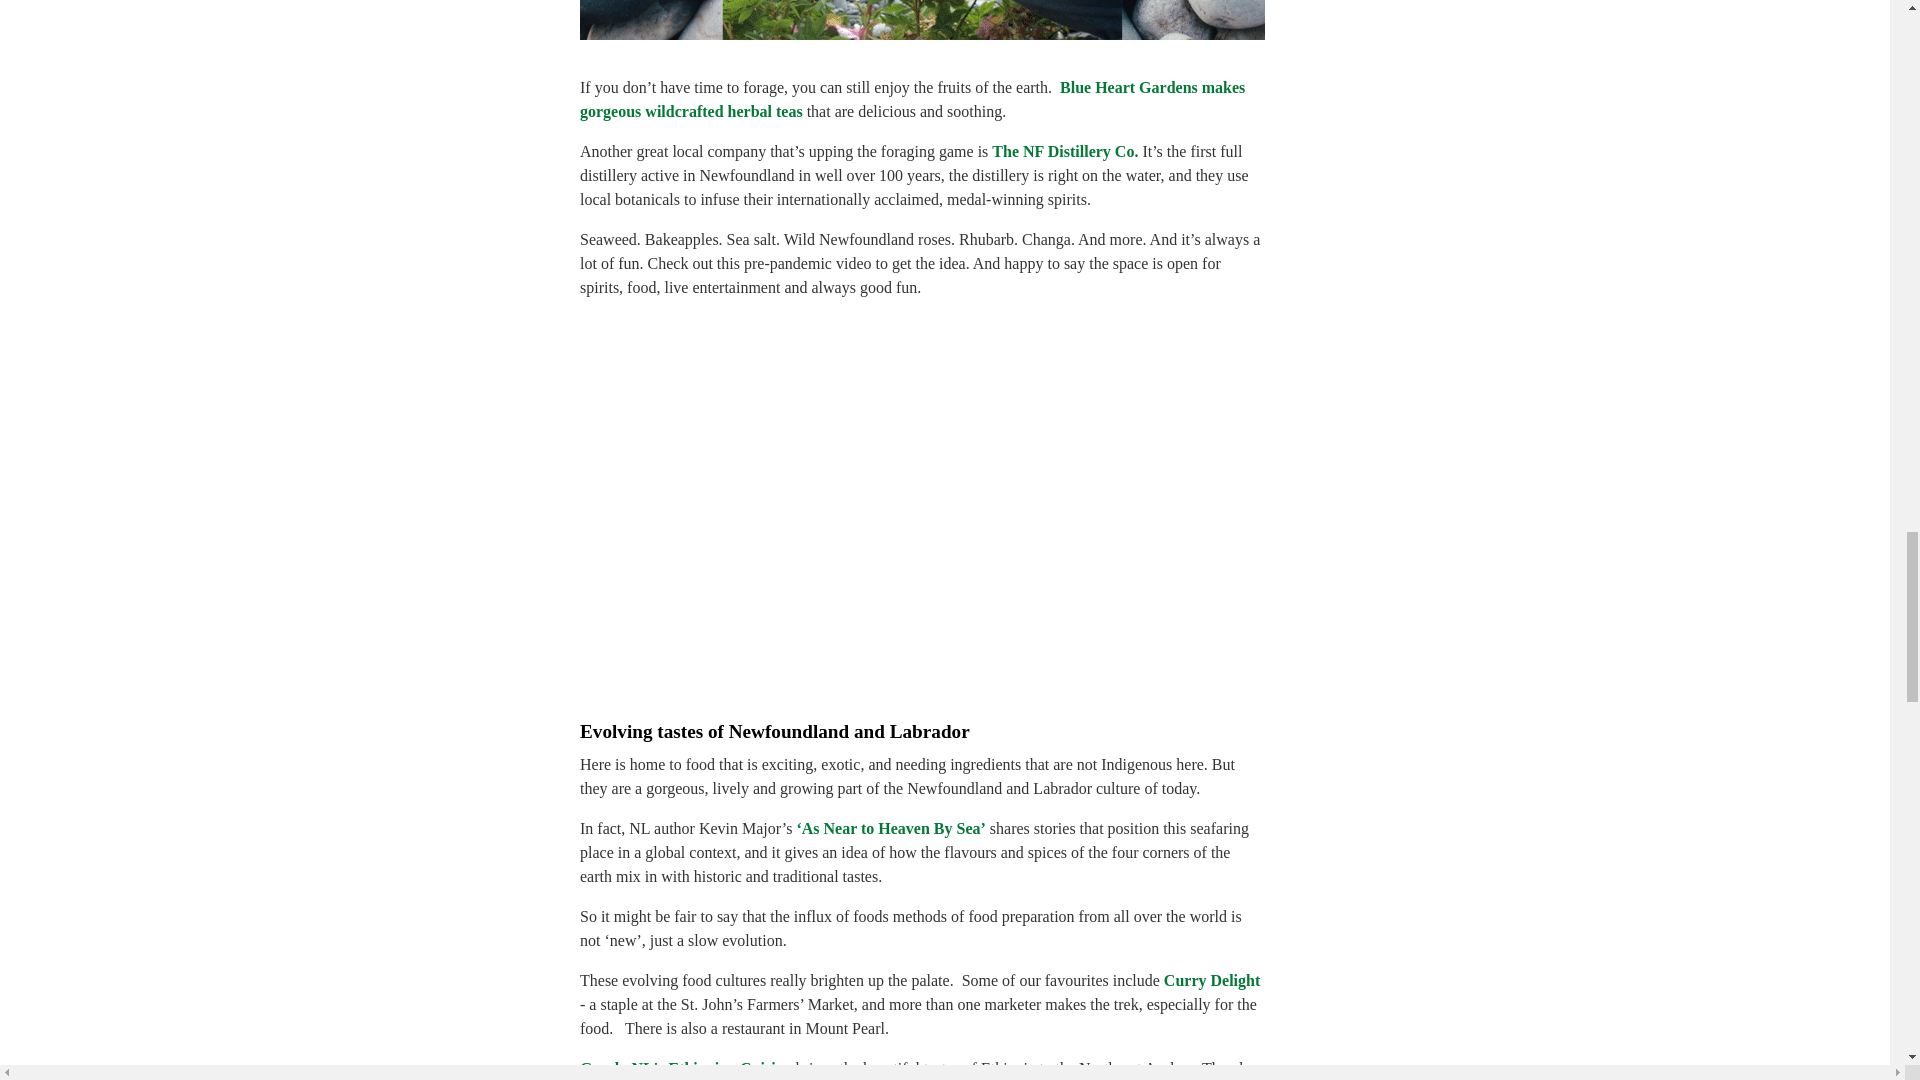 This screenshot has height=1080, width=1920. Describe the element at coordinates (685, 1068) in the screenshot. I see `GurshaNL's Ethiopian Cuisine` at that location.